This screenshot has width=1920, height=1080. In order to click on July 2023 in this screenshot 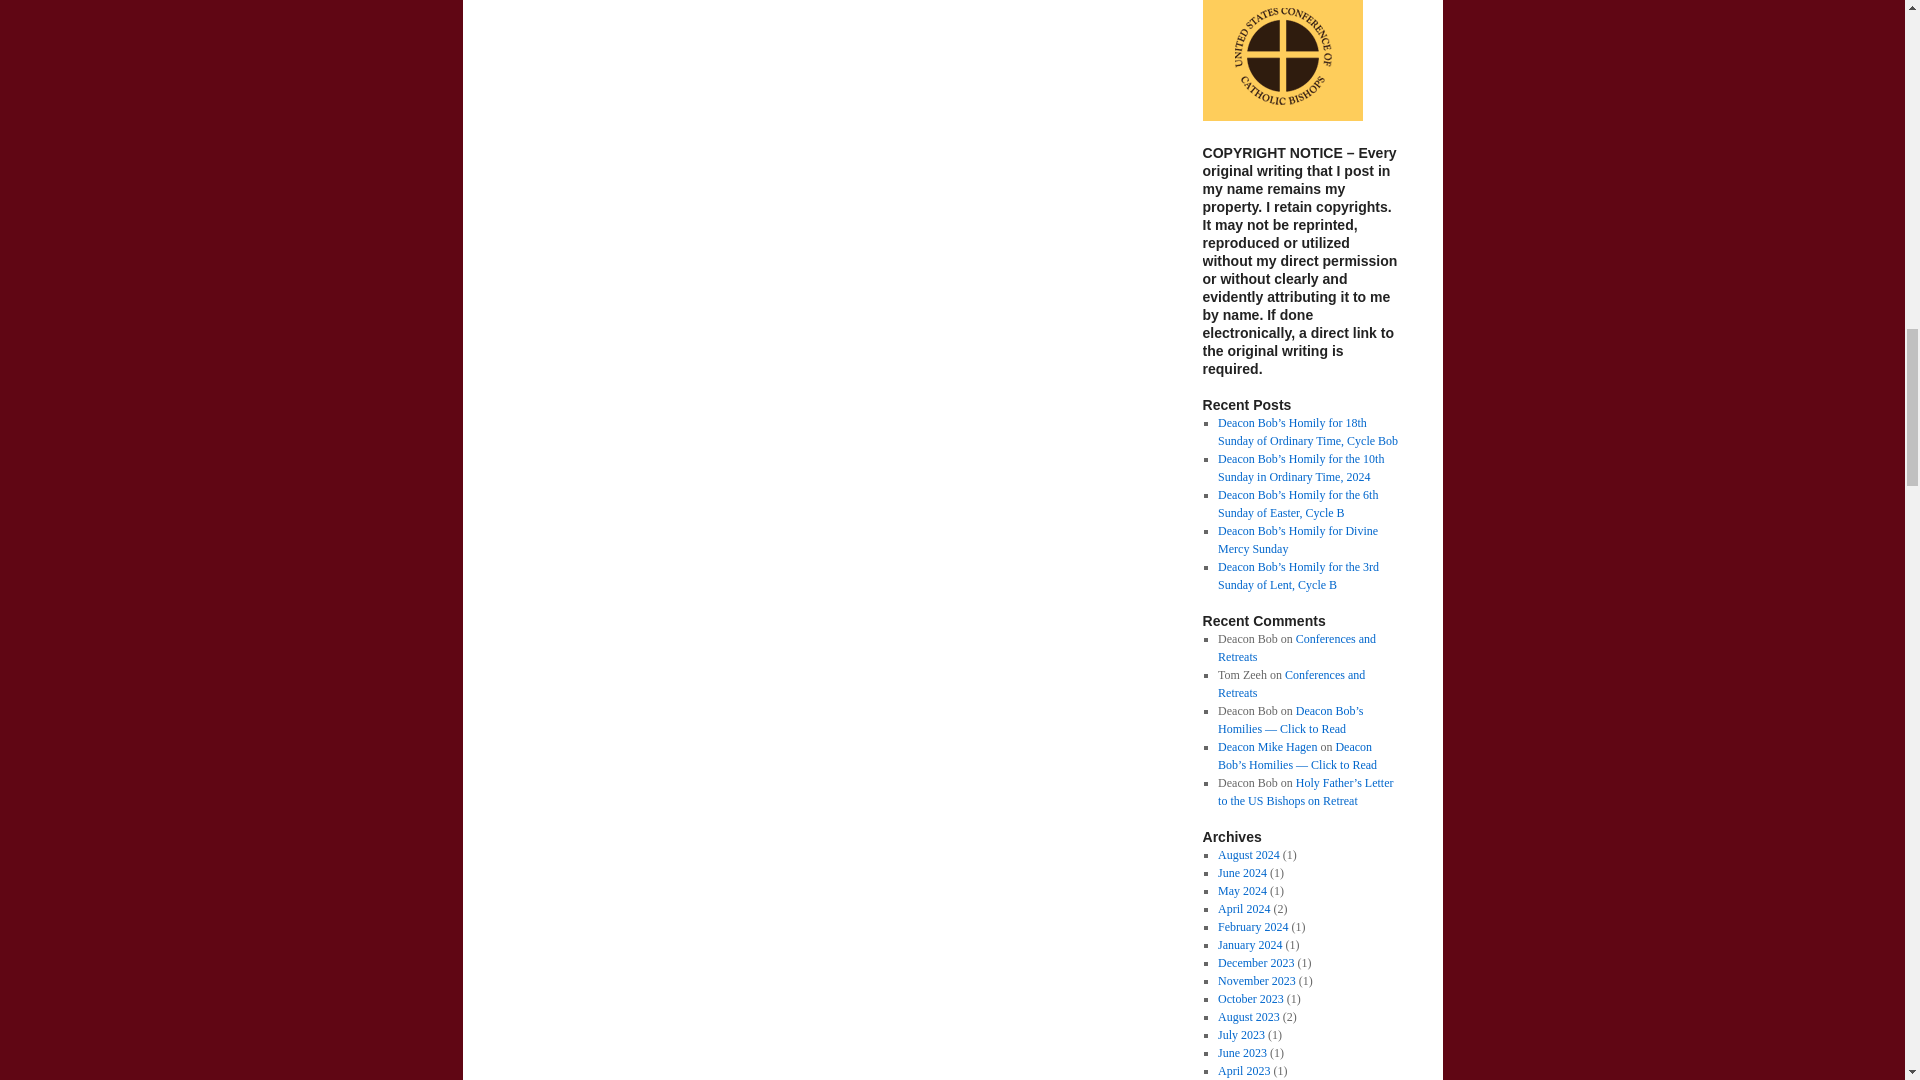, I will do `click(1241, 1035)`.